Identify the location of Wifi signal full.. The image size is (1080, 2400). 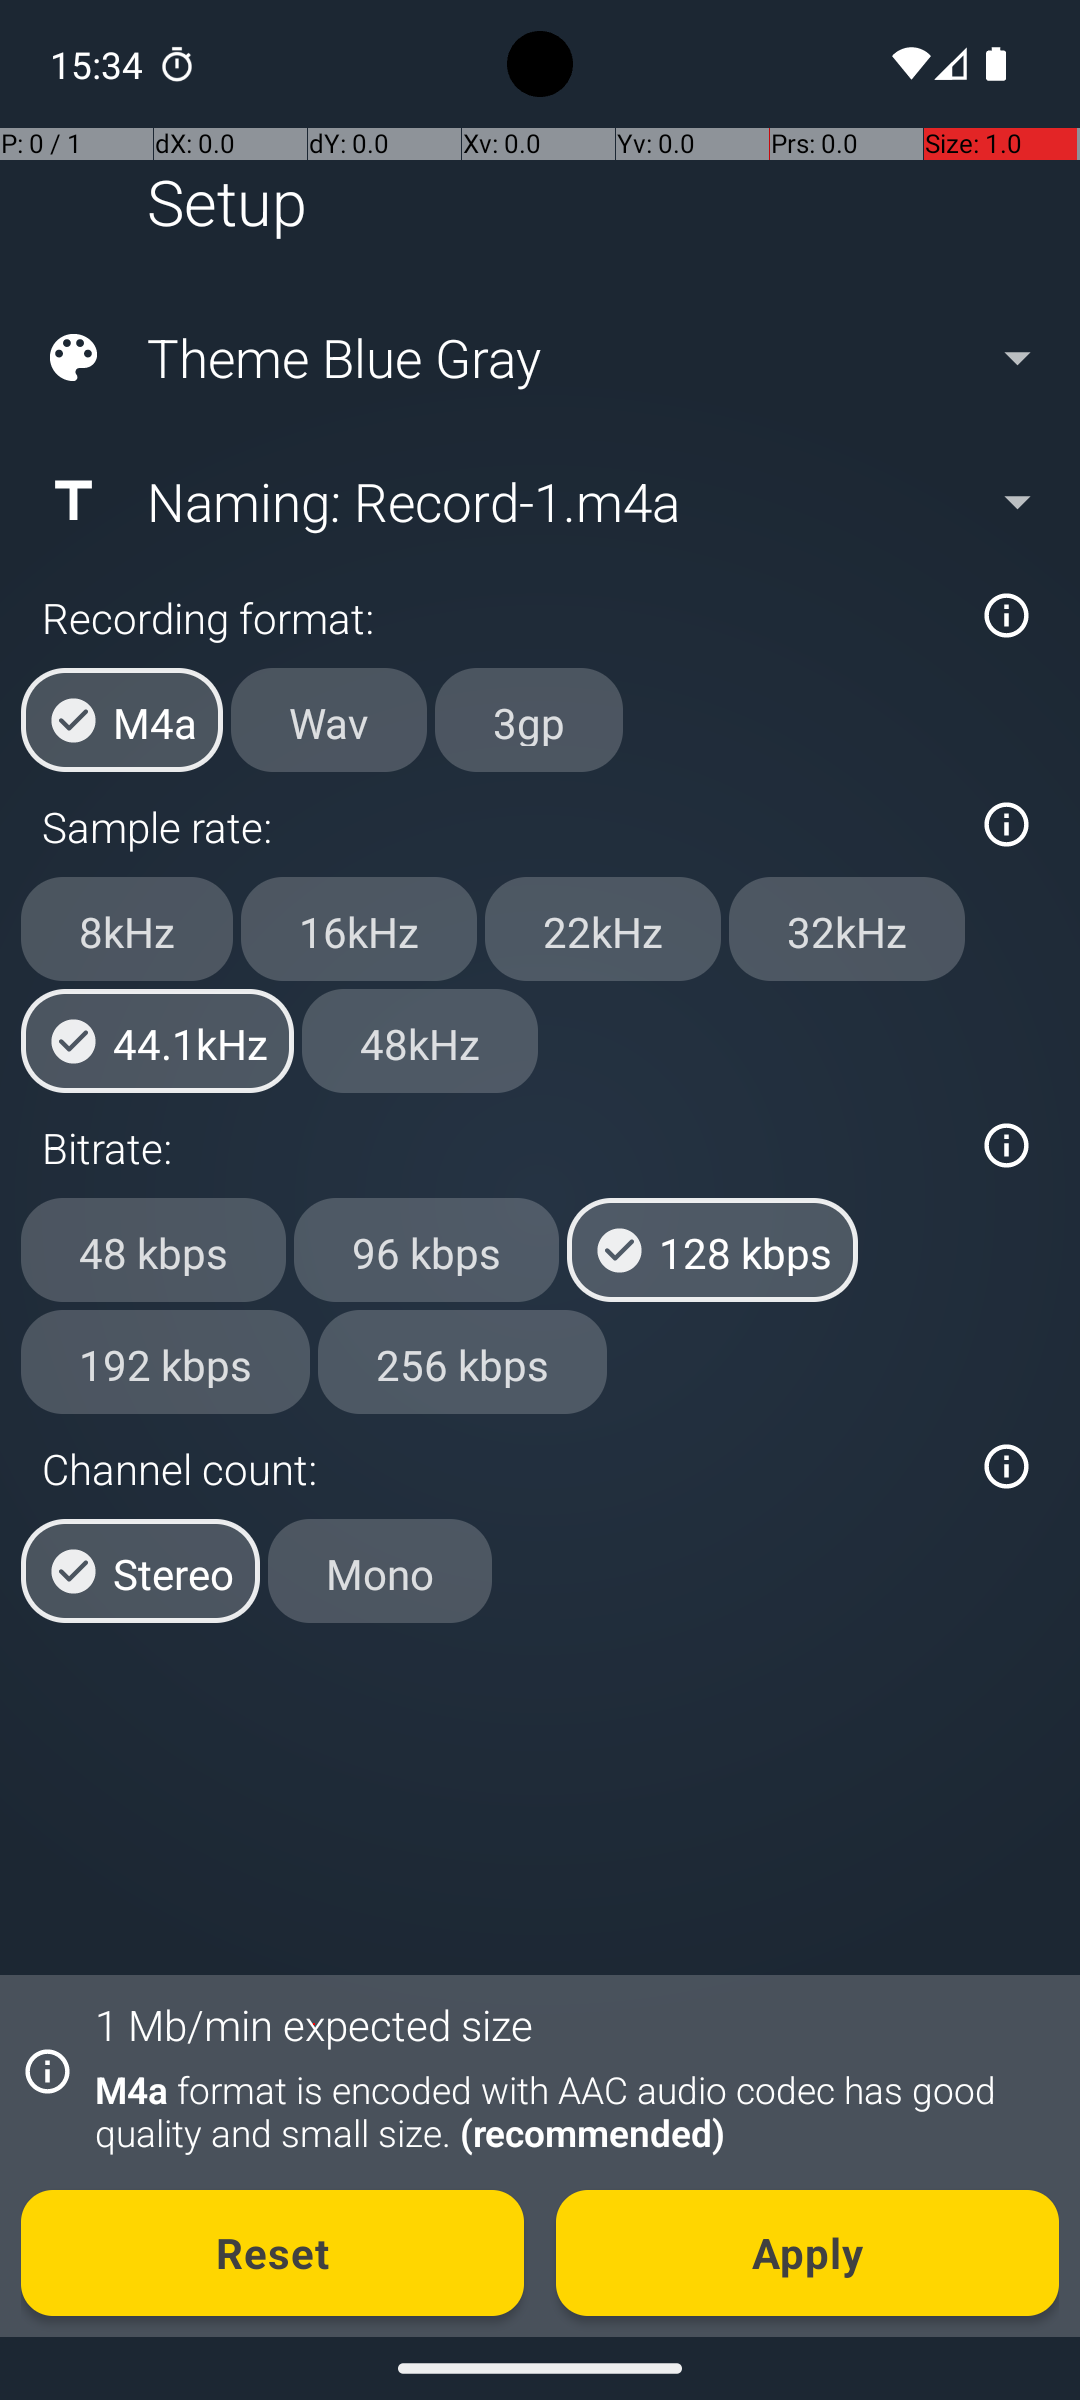
(908, 64).